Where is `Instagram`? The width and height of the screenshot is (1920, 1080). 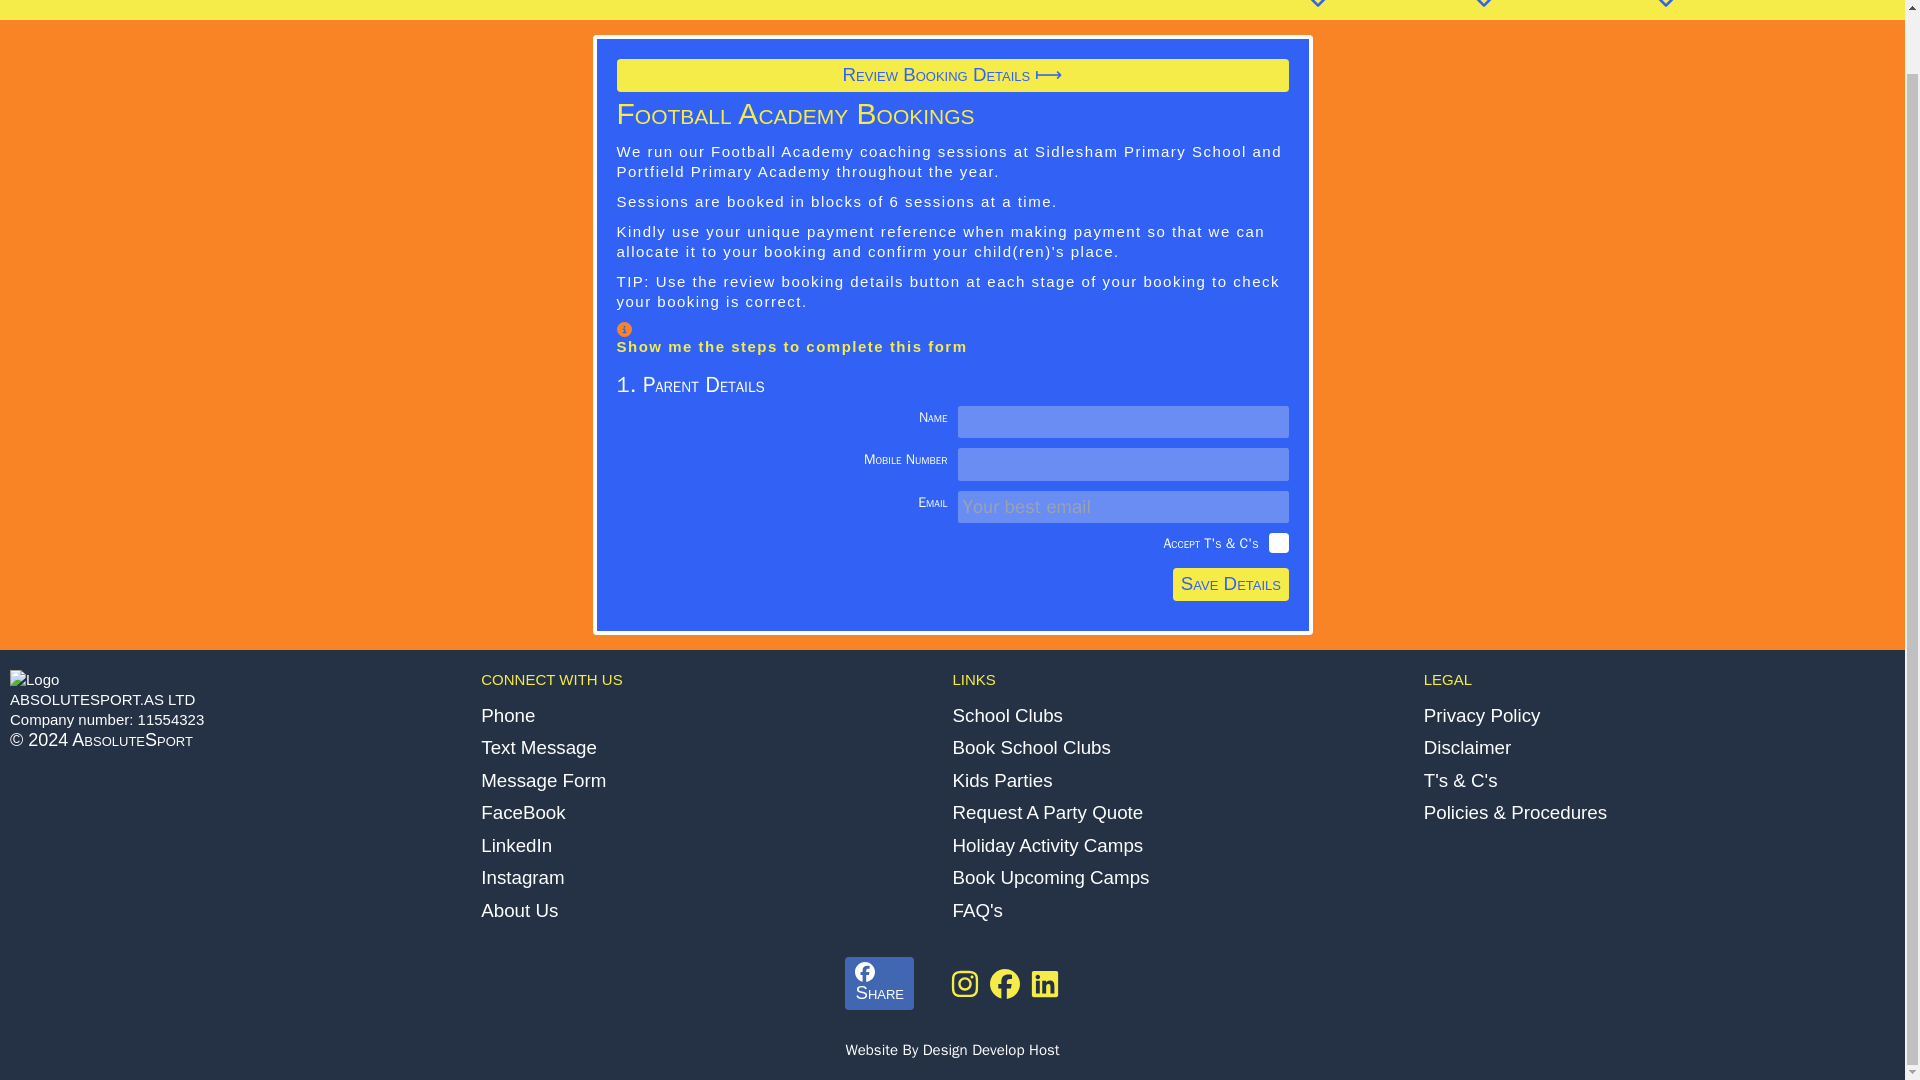 Instagram is located at coordinates (716, 878).